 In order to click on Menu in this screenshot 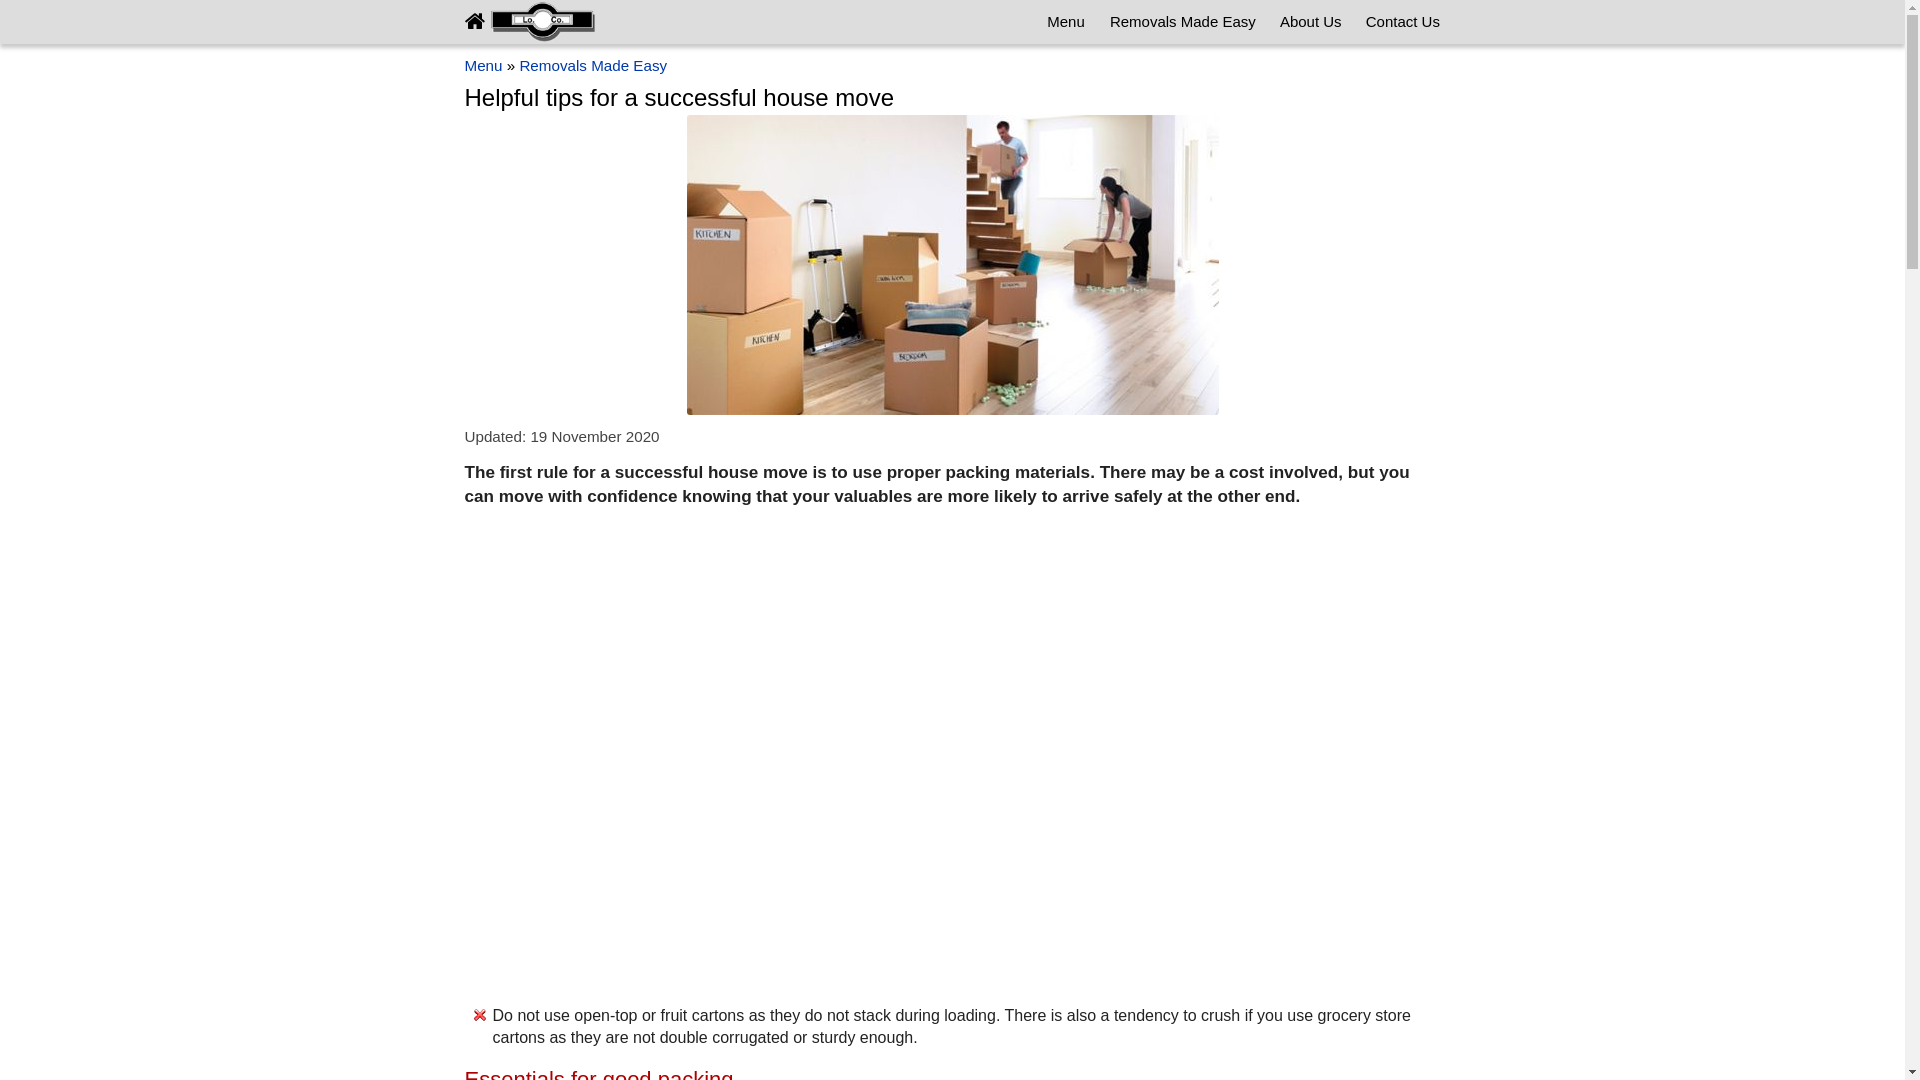, I will do `click(483, 66)`.